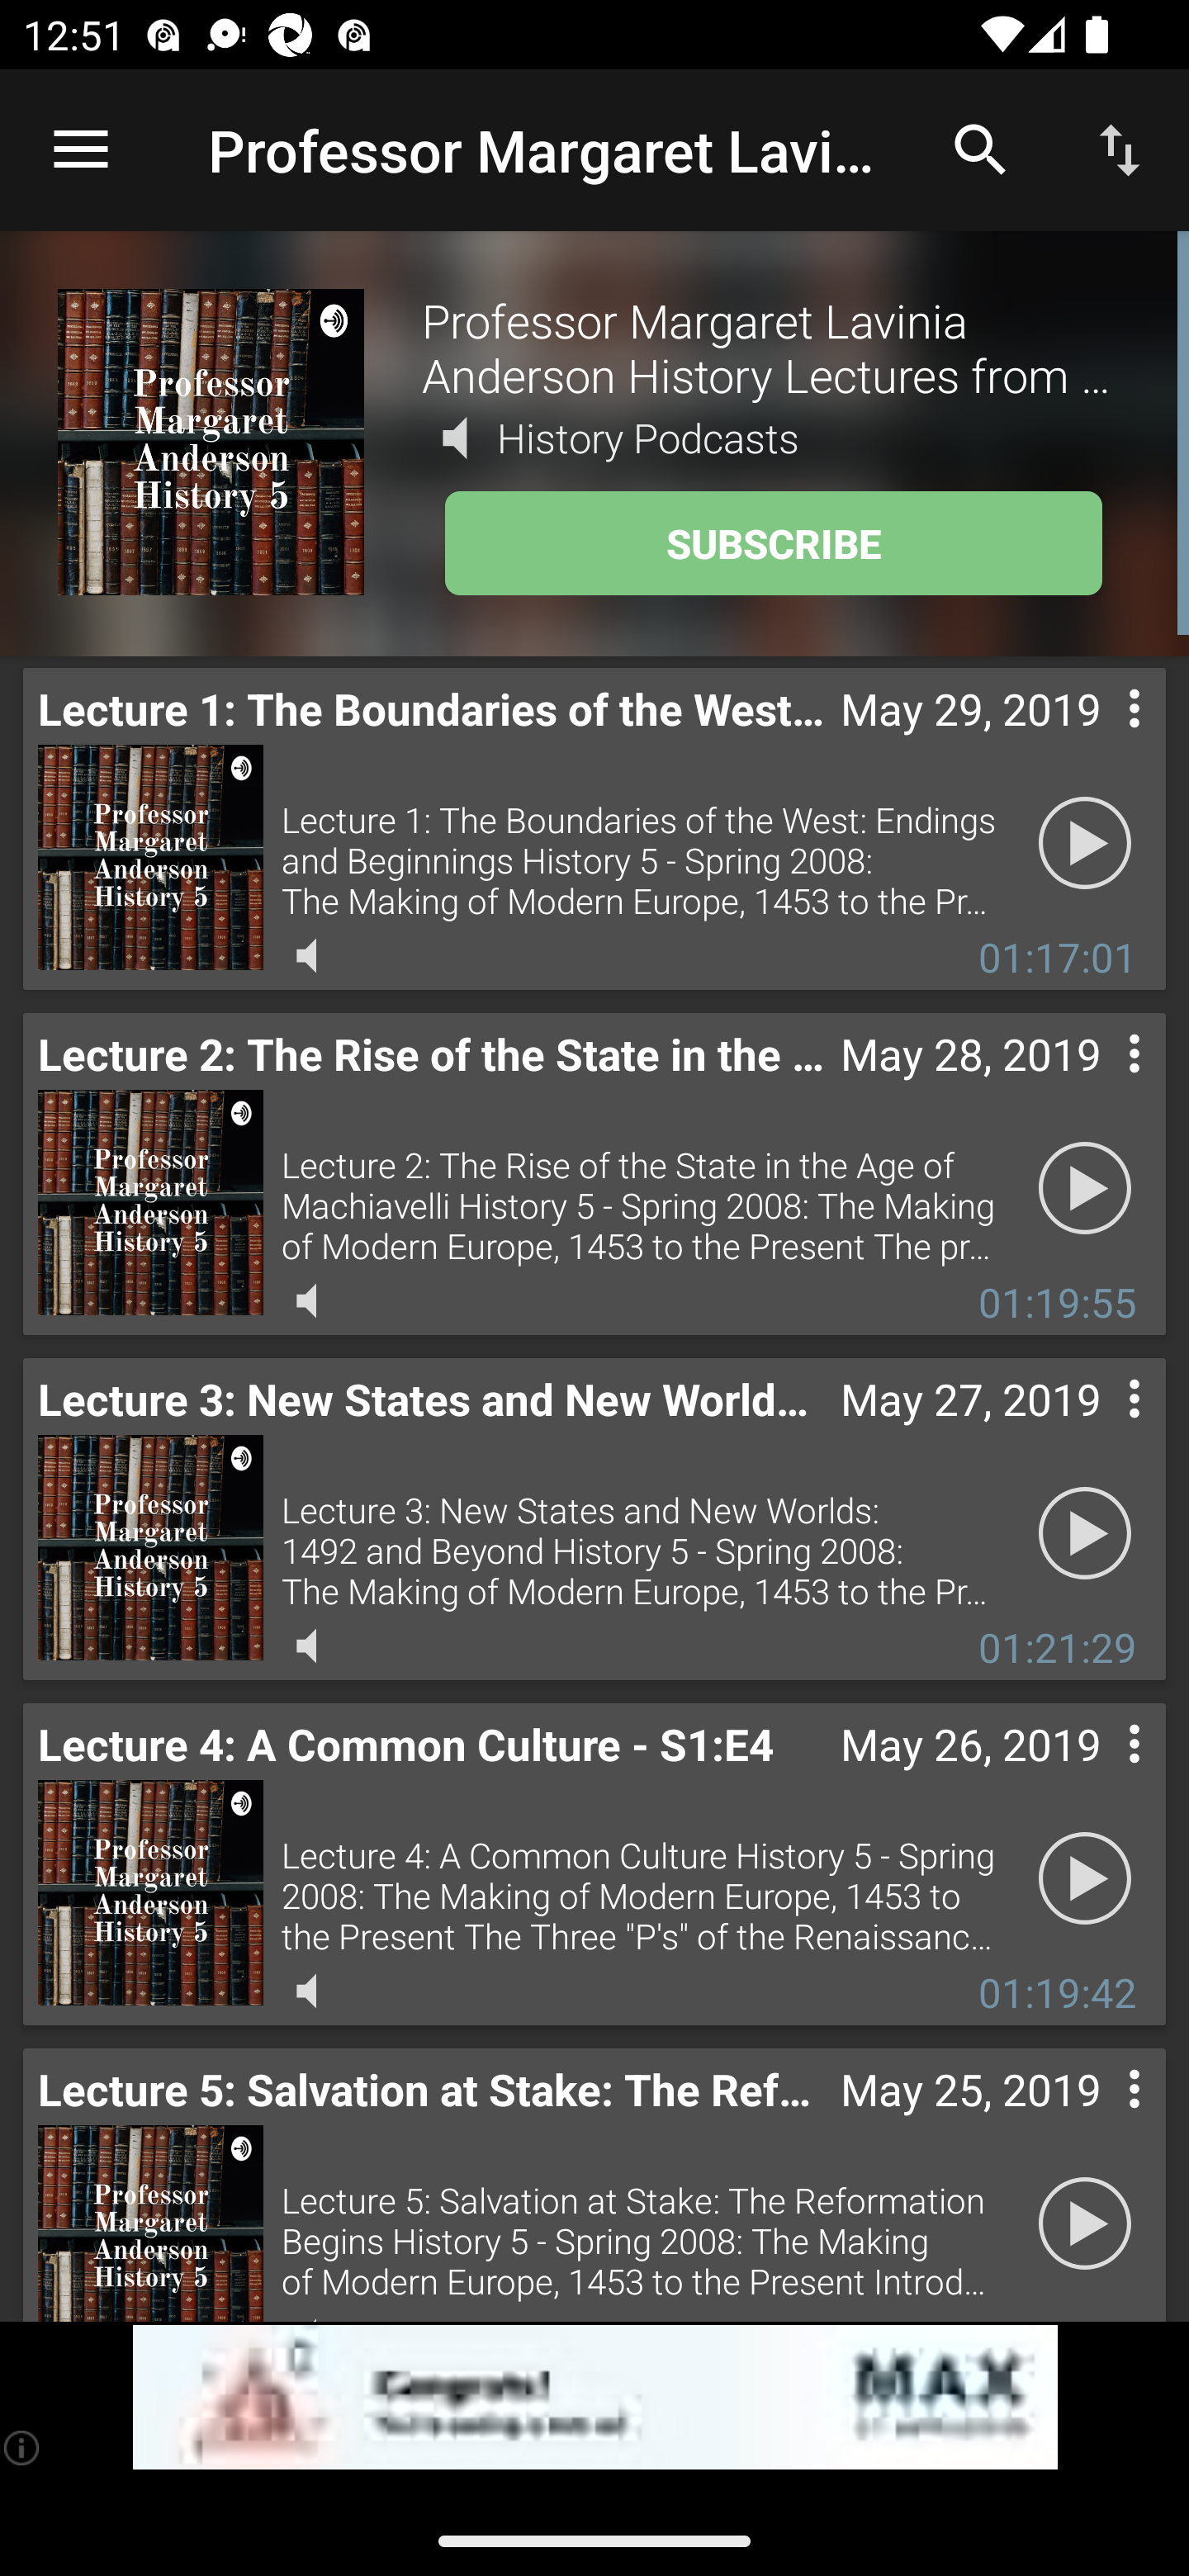  What do you see at coordinates (1085, 844) in the screenshot?
I see `Play` at bounding box center [1085, 844].